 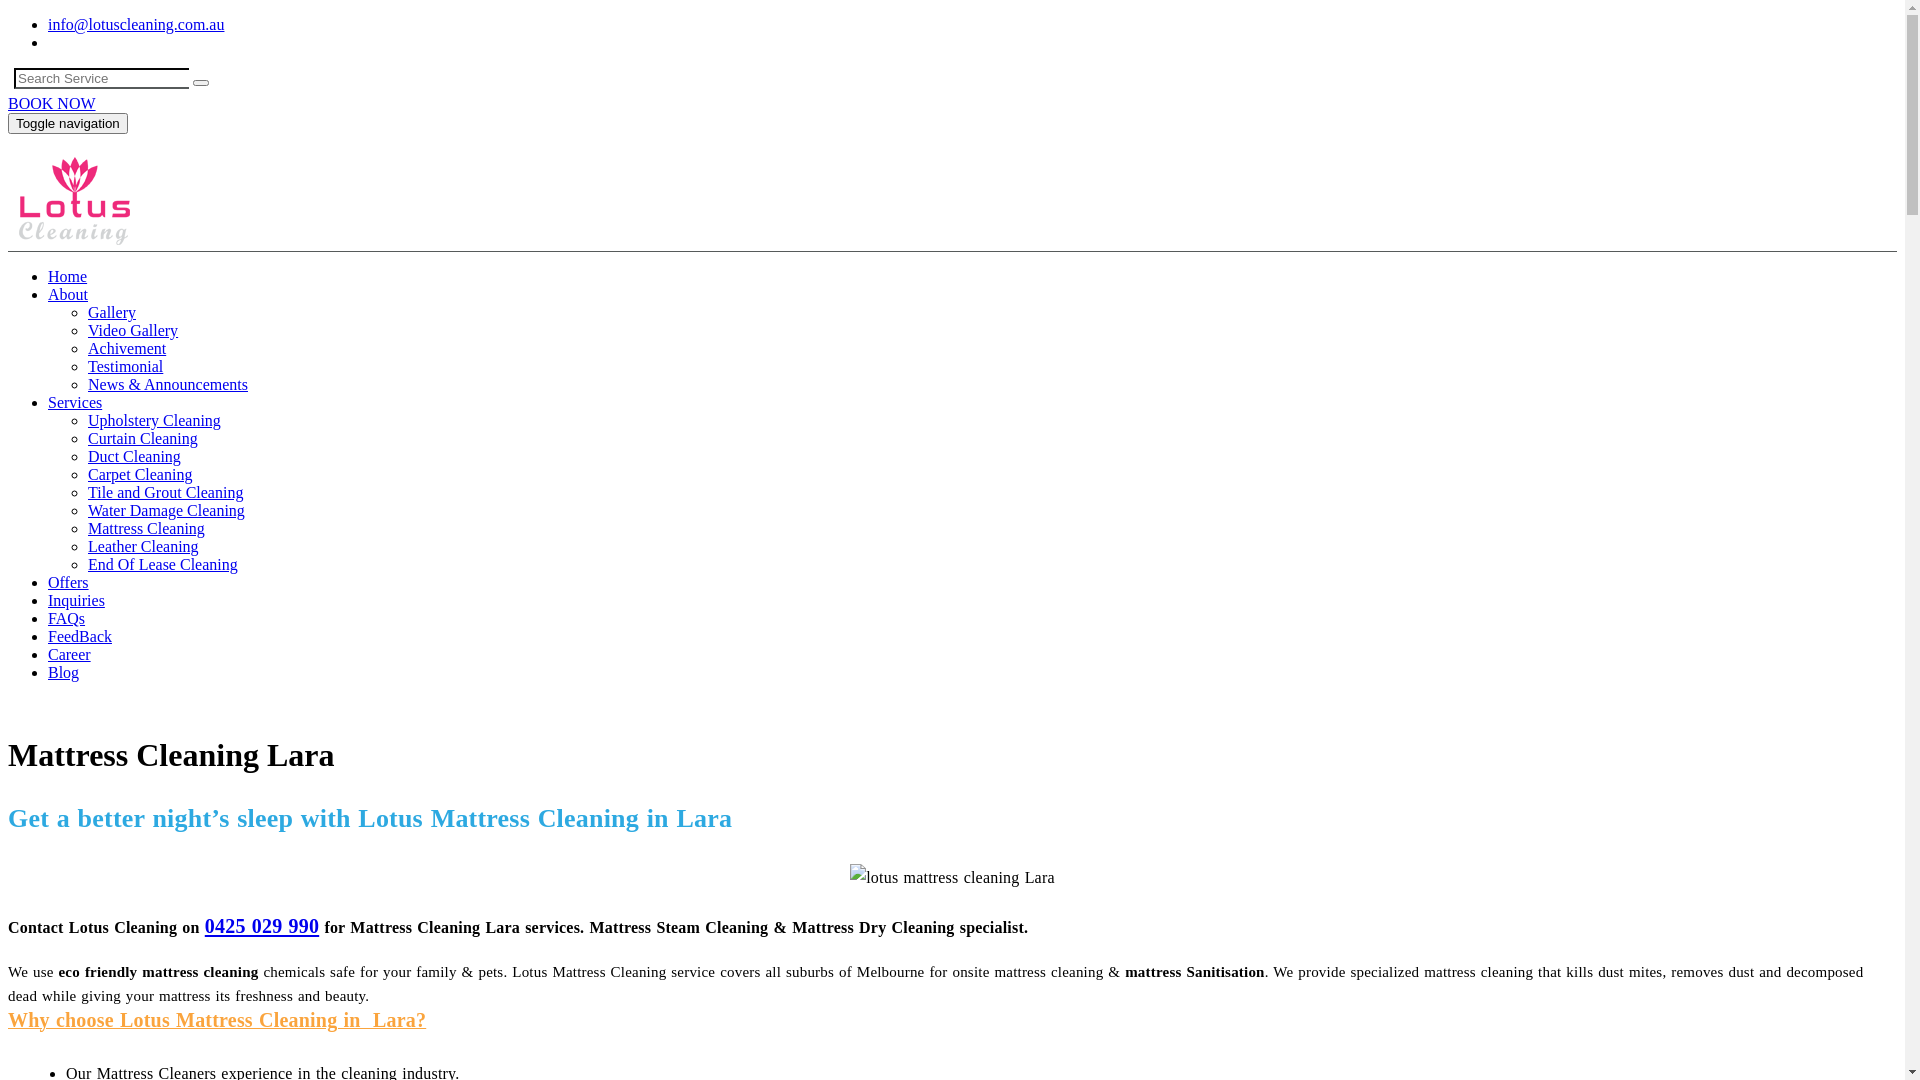 What do you see at coordinates (68, 276) in the screenshot?
I see `Home` at bounding box center [68, 276].